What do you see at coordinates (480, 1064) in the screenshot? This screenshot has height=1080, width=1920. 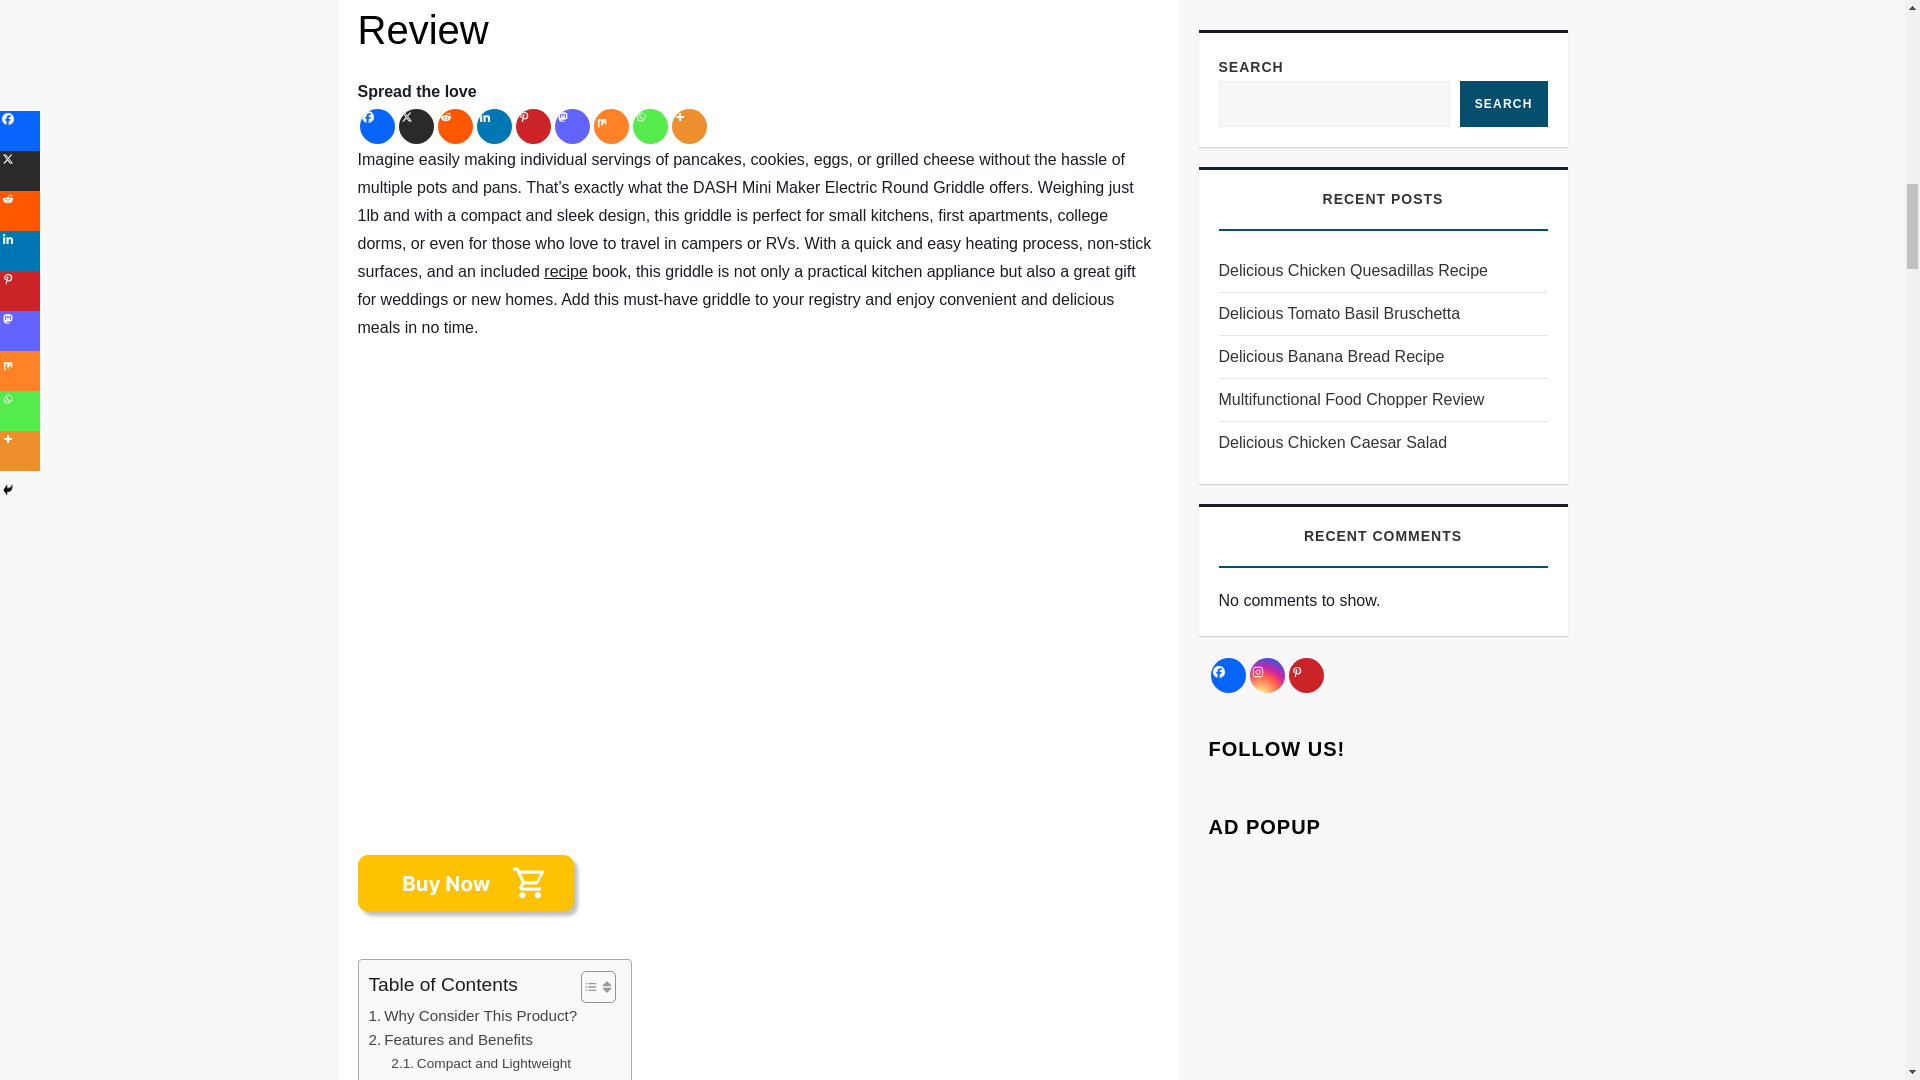 I see `Compact and Lightweight` at bounding box center [480, 1064].